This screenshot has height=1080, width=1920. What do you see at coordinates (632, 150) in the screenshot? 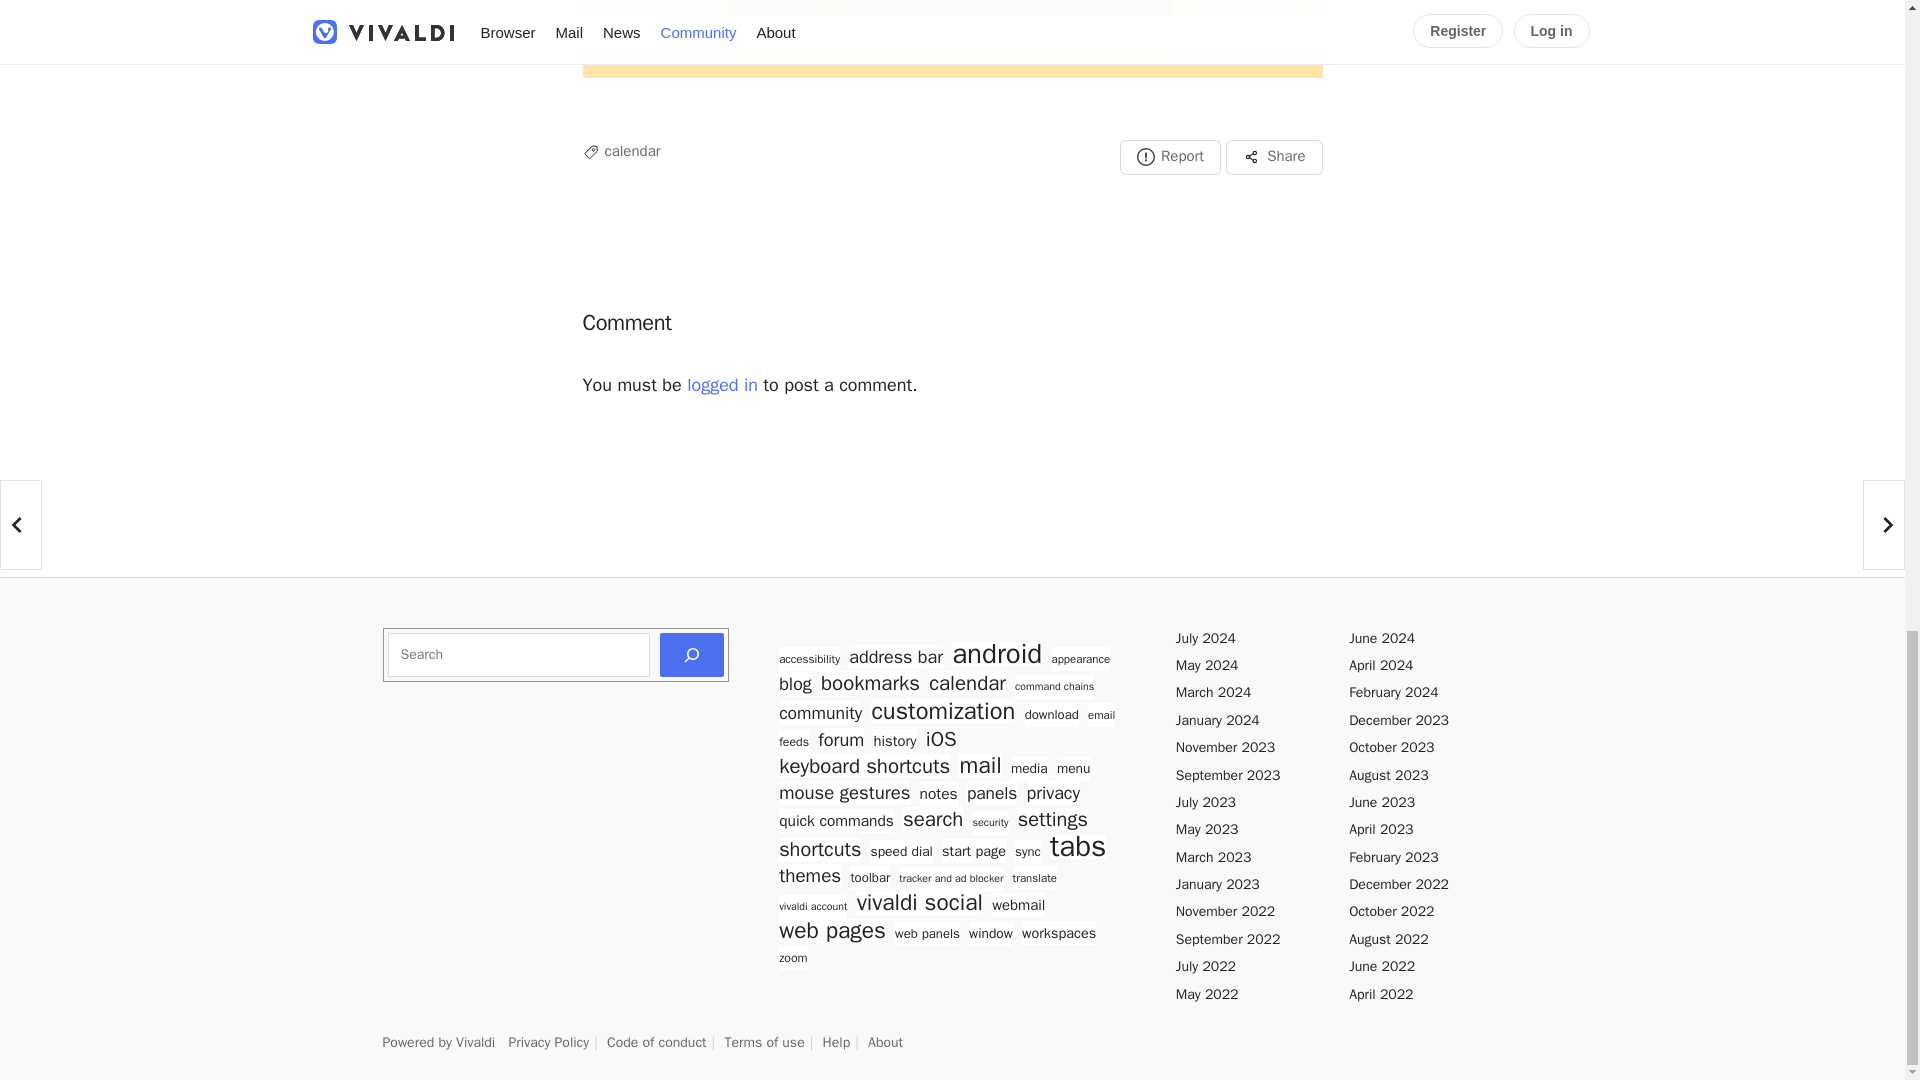
I see `calendar` at bounding box center [632, 150].